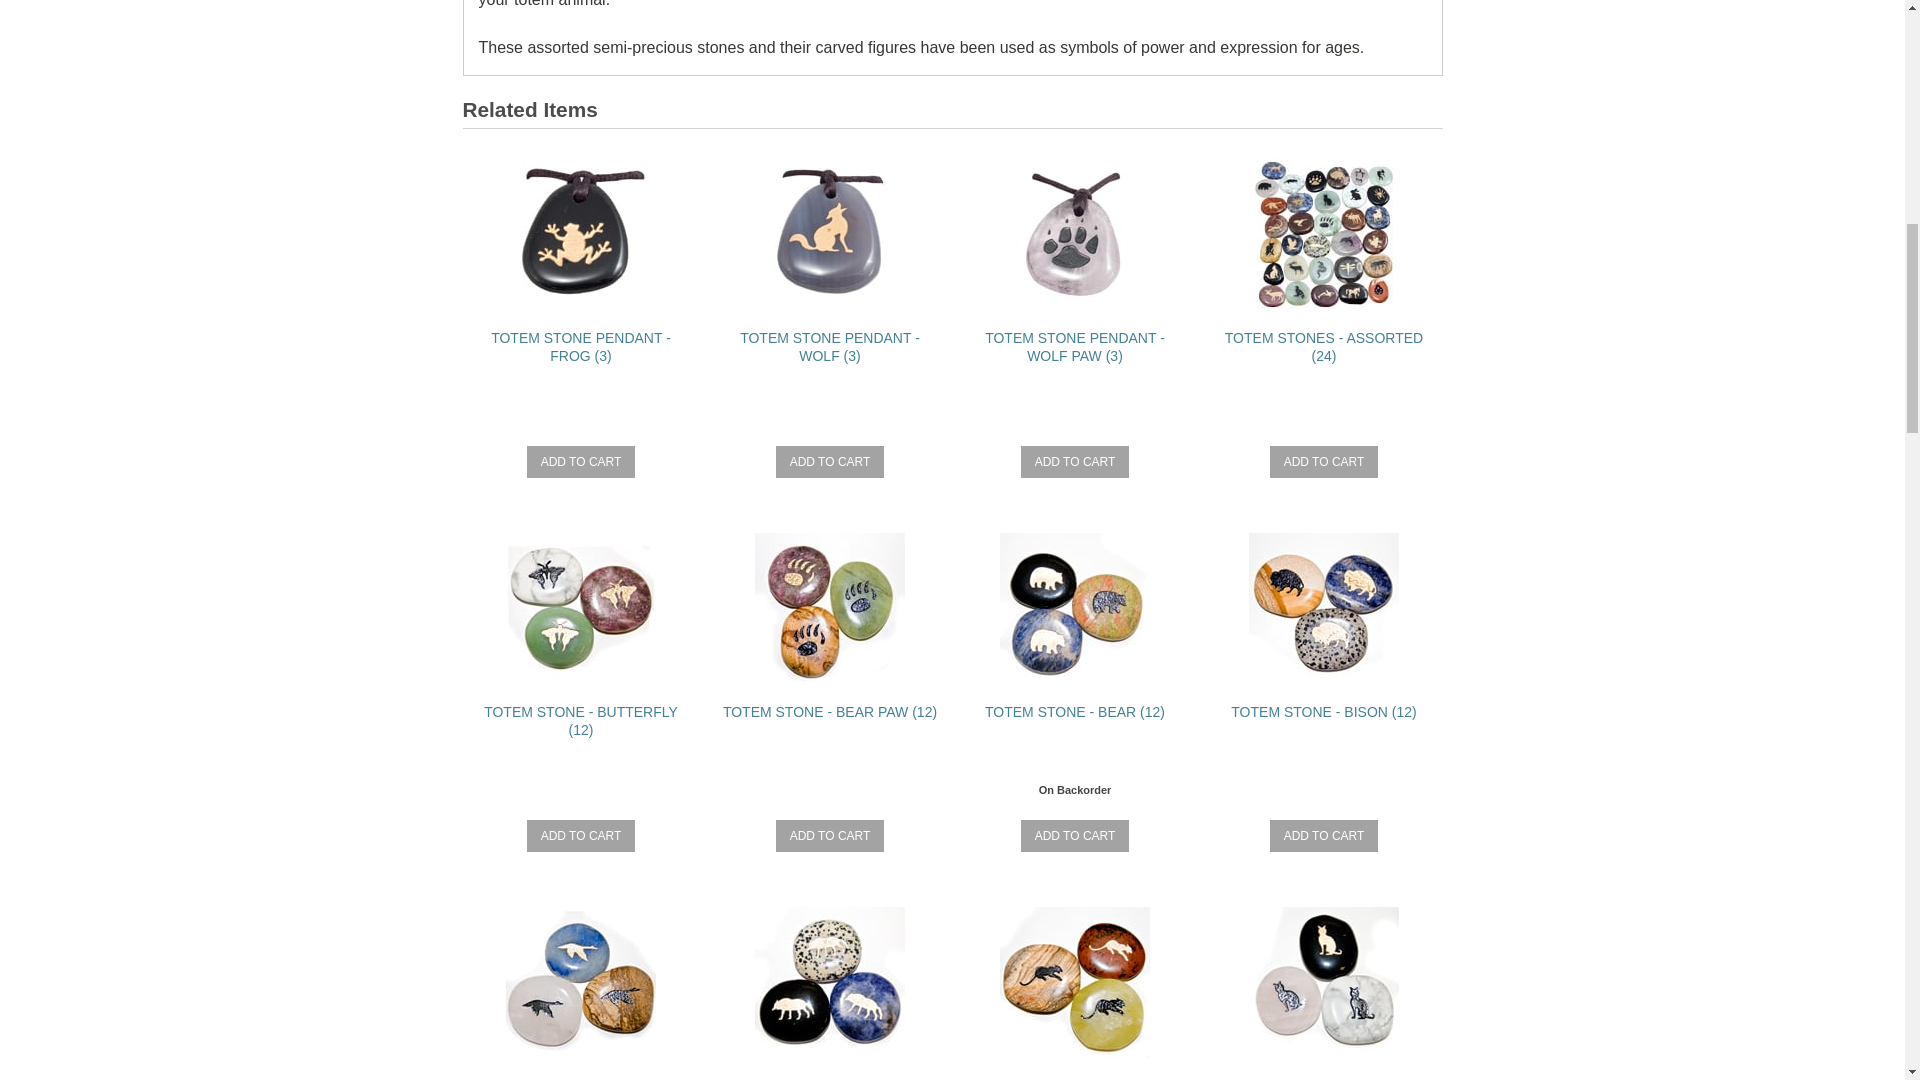 The height and width of the screenshot is (1080, 1920). Describe the element at coordinates (580, 462) in the screenshot. I see `Add To Cart` at that location.